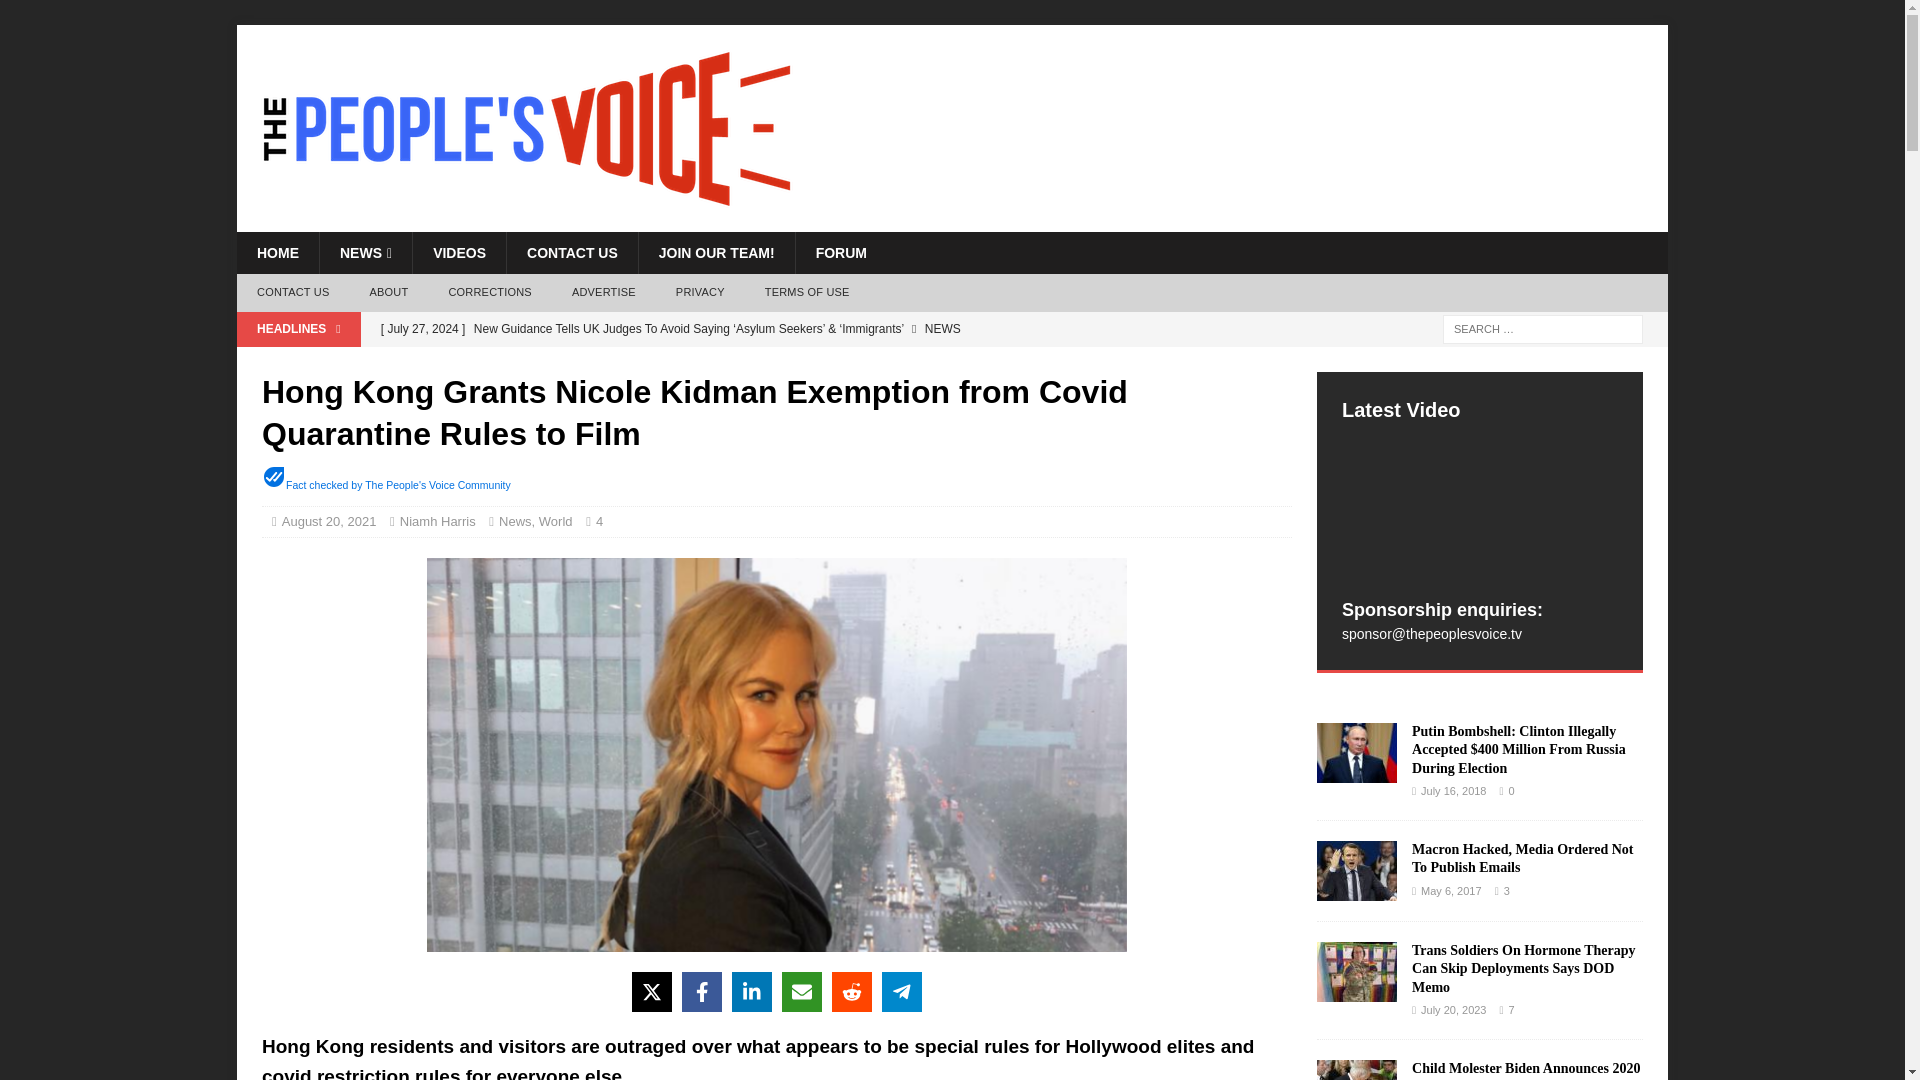 The image size is (1920, 1080). What do you see at coordinates (572, 253) in the screenshot?
I see `CONTACT US` at bounding box center [572, 253].